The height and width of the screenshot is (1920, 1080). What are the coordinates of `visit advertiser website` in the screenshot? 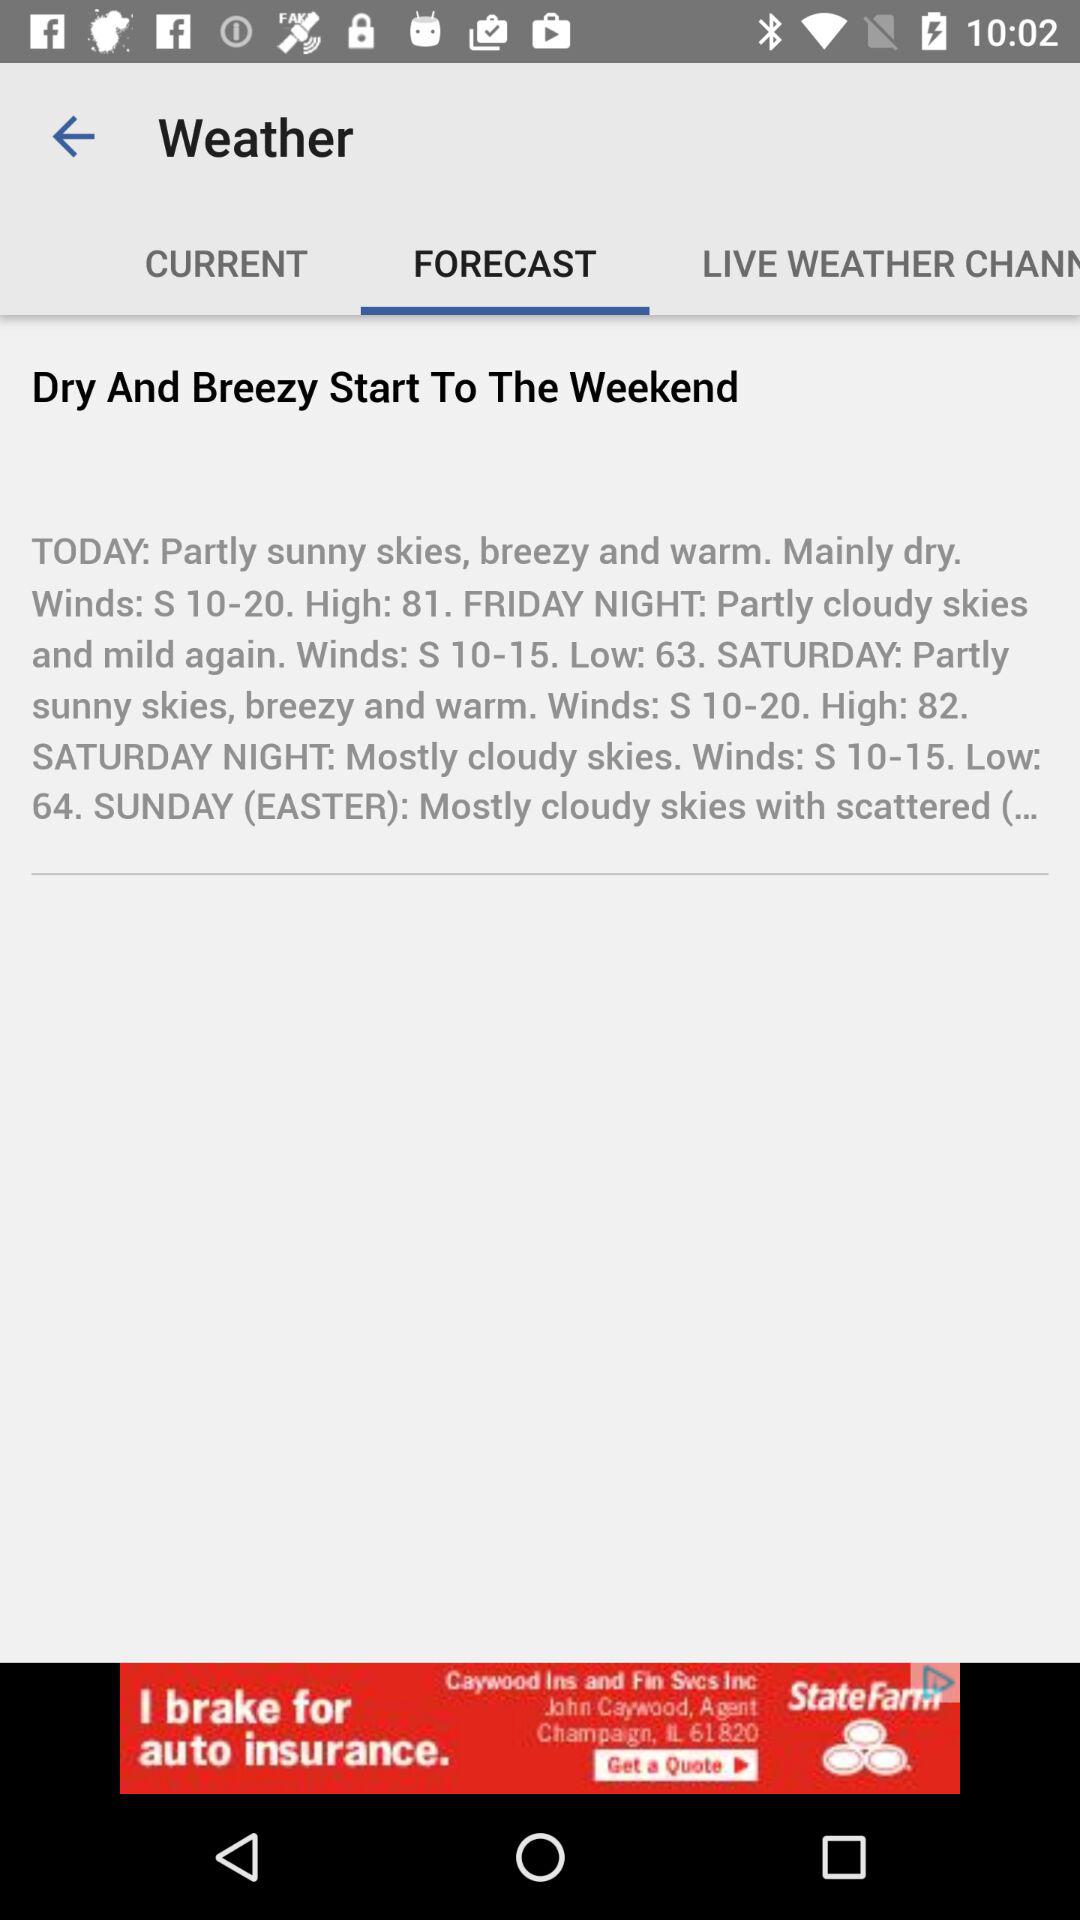 It's located at (540, 1728).